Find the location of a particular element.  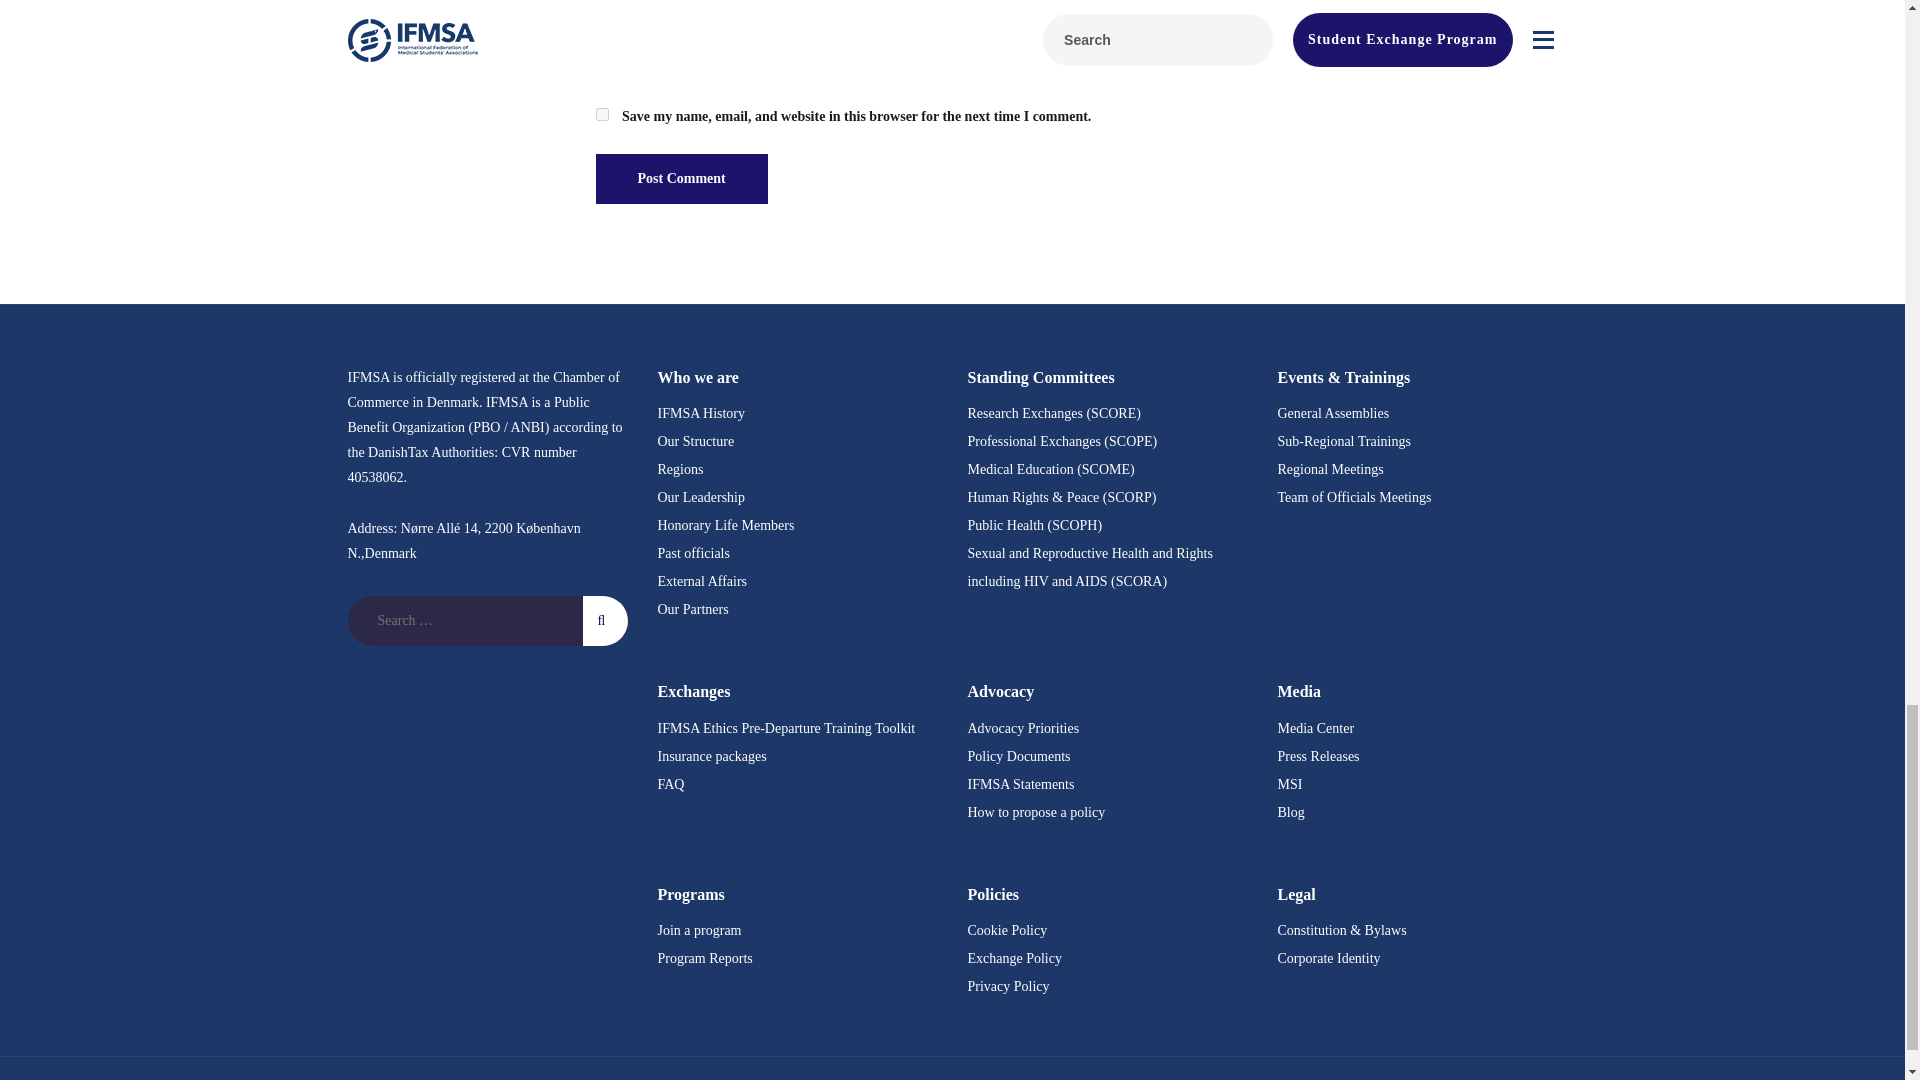

Post Comment is located at coordinates (682, 179).